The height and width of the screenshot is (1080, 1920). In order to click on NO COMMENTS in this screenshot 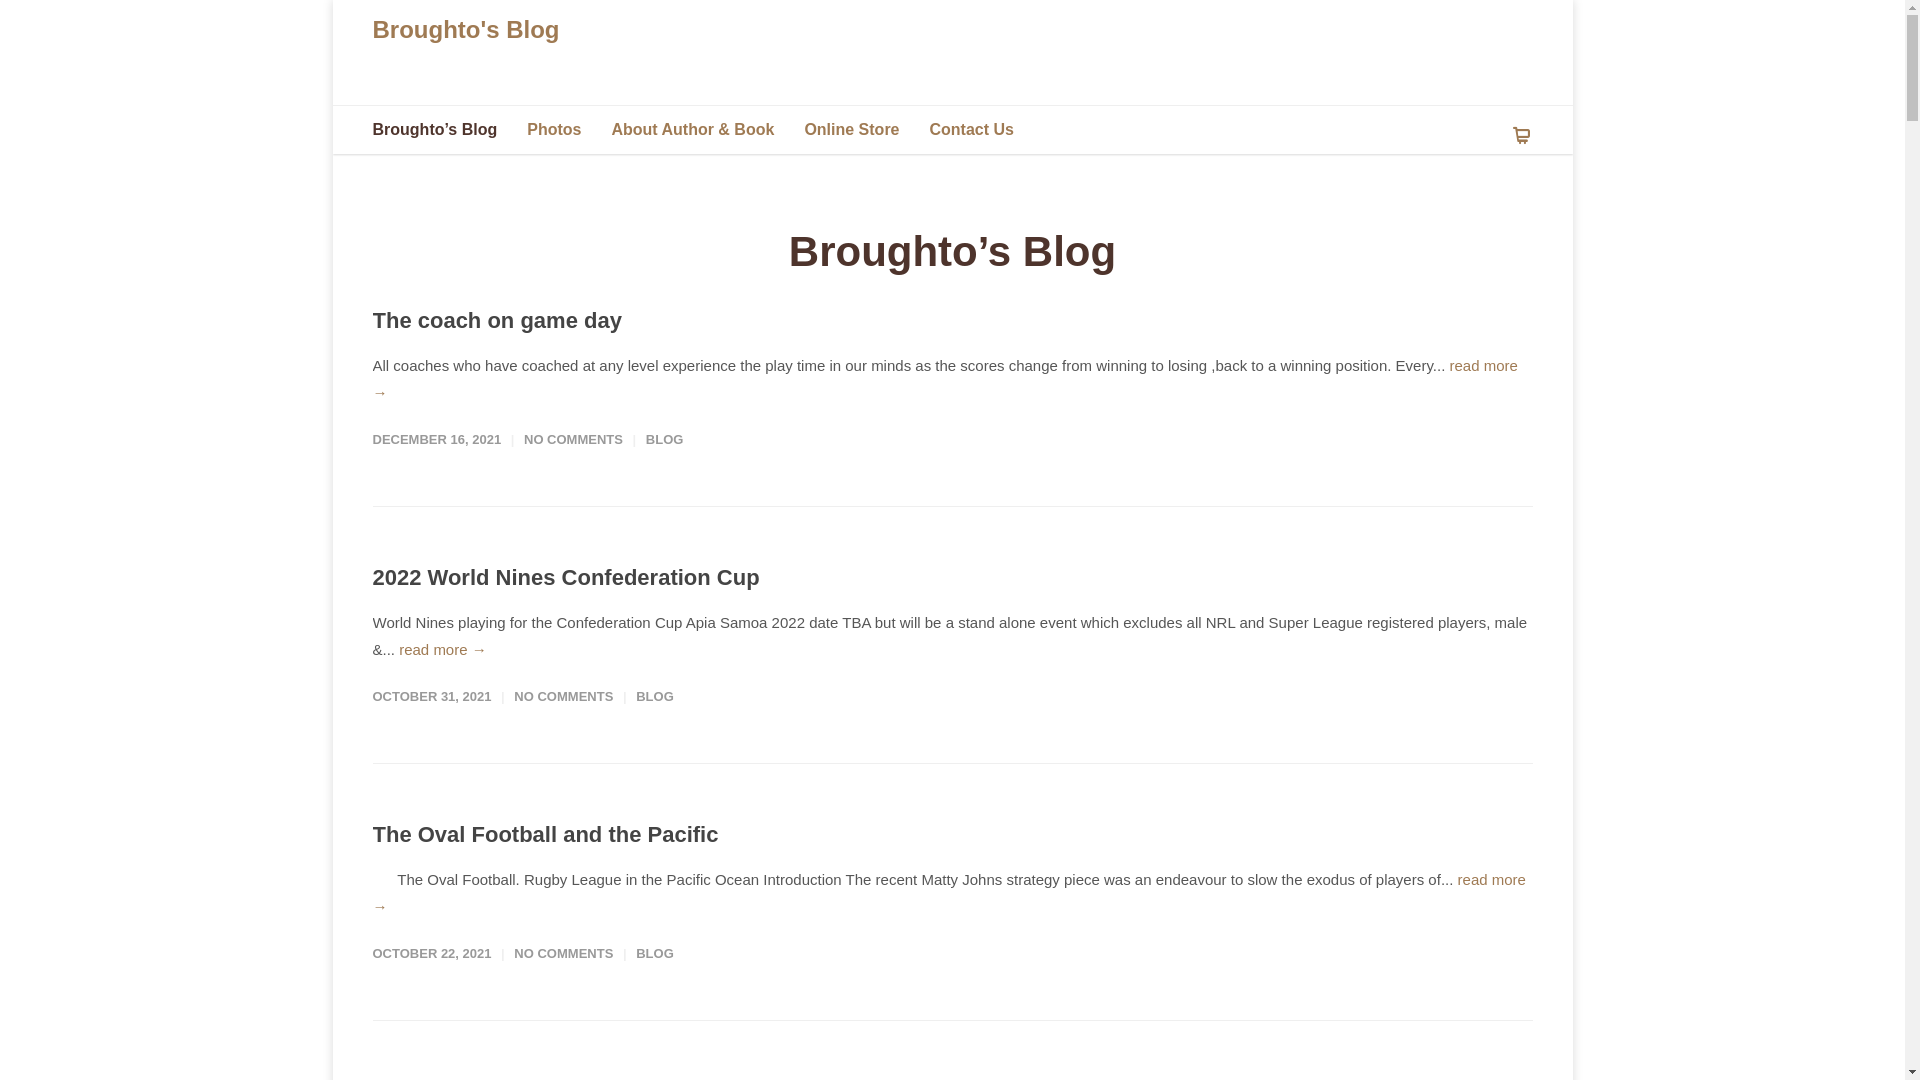, I will do `click(574, 439)`.